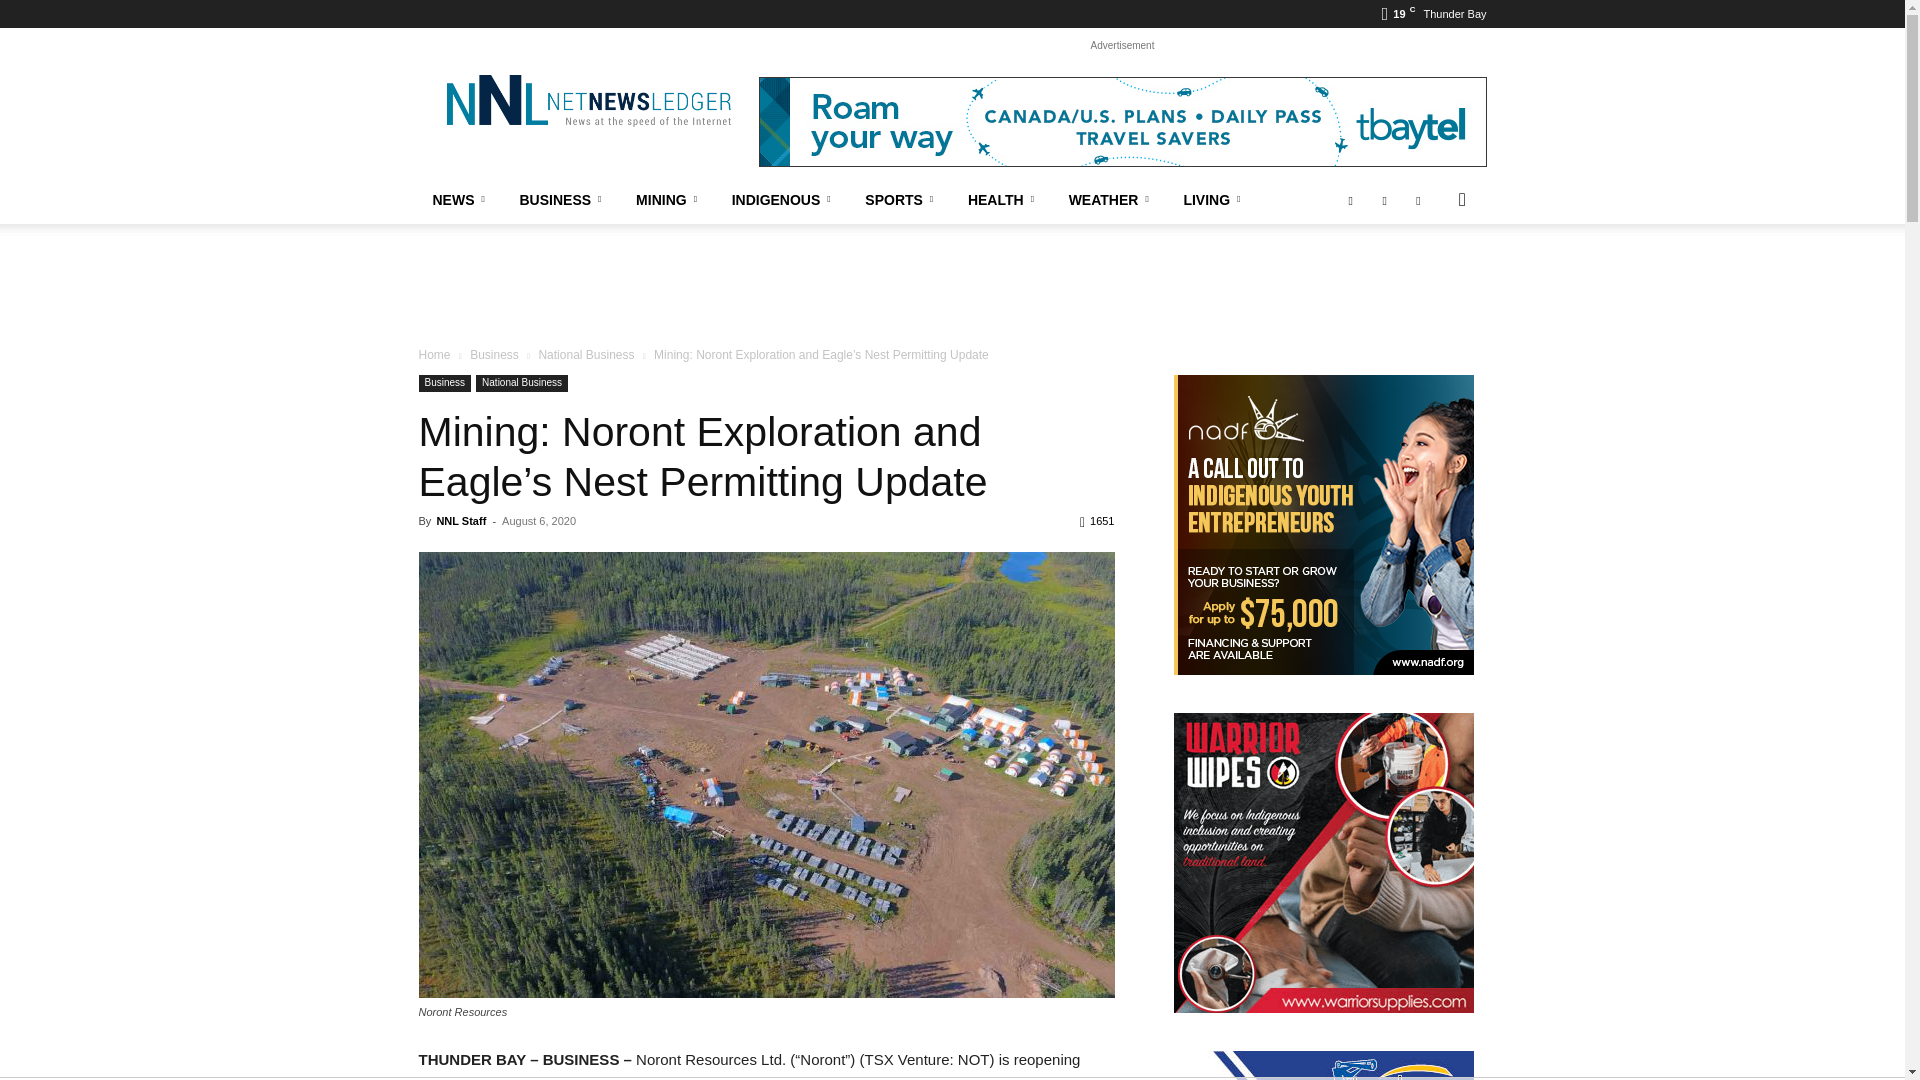  Describe the element at coordinates (1122, 122) in the screenshot. I see `tbaytel` at that location.